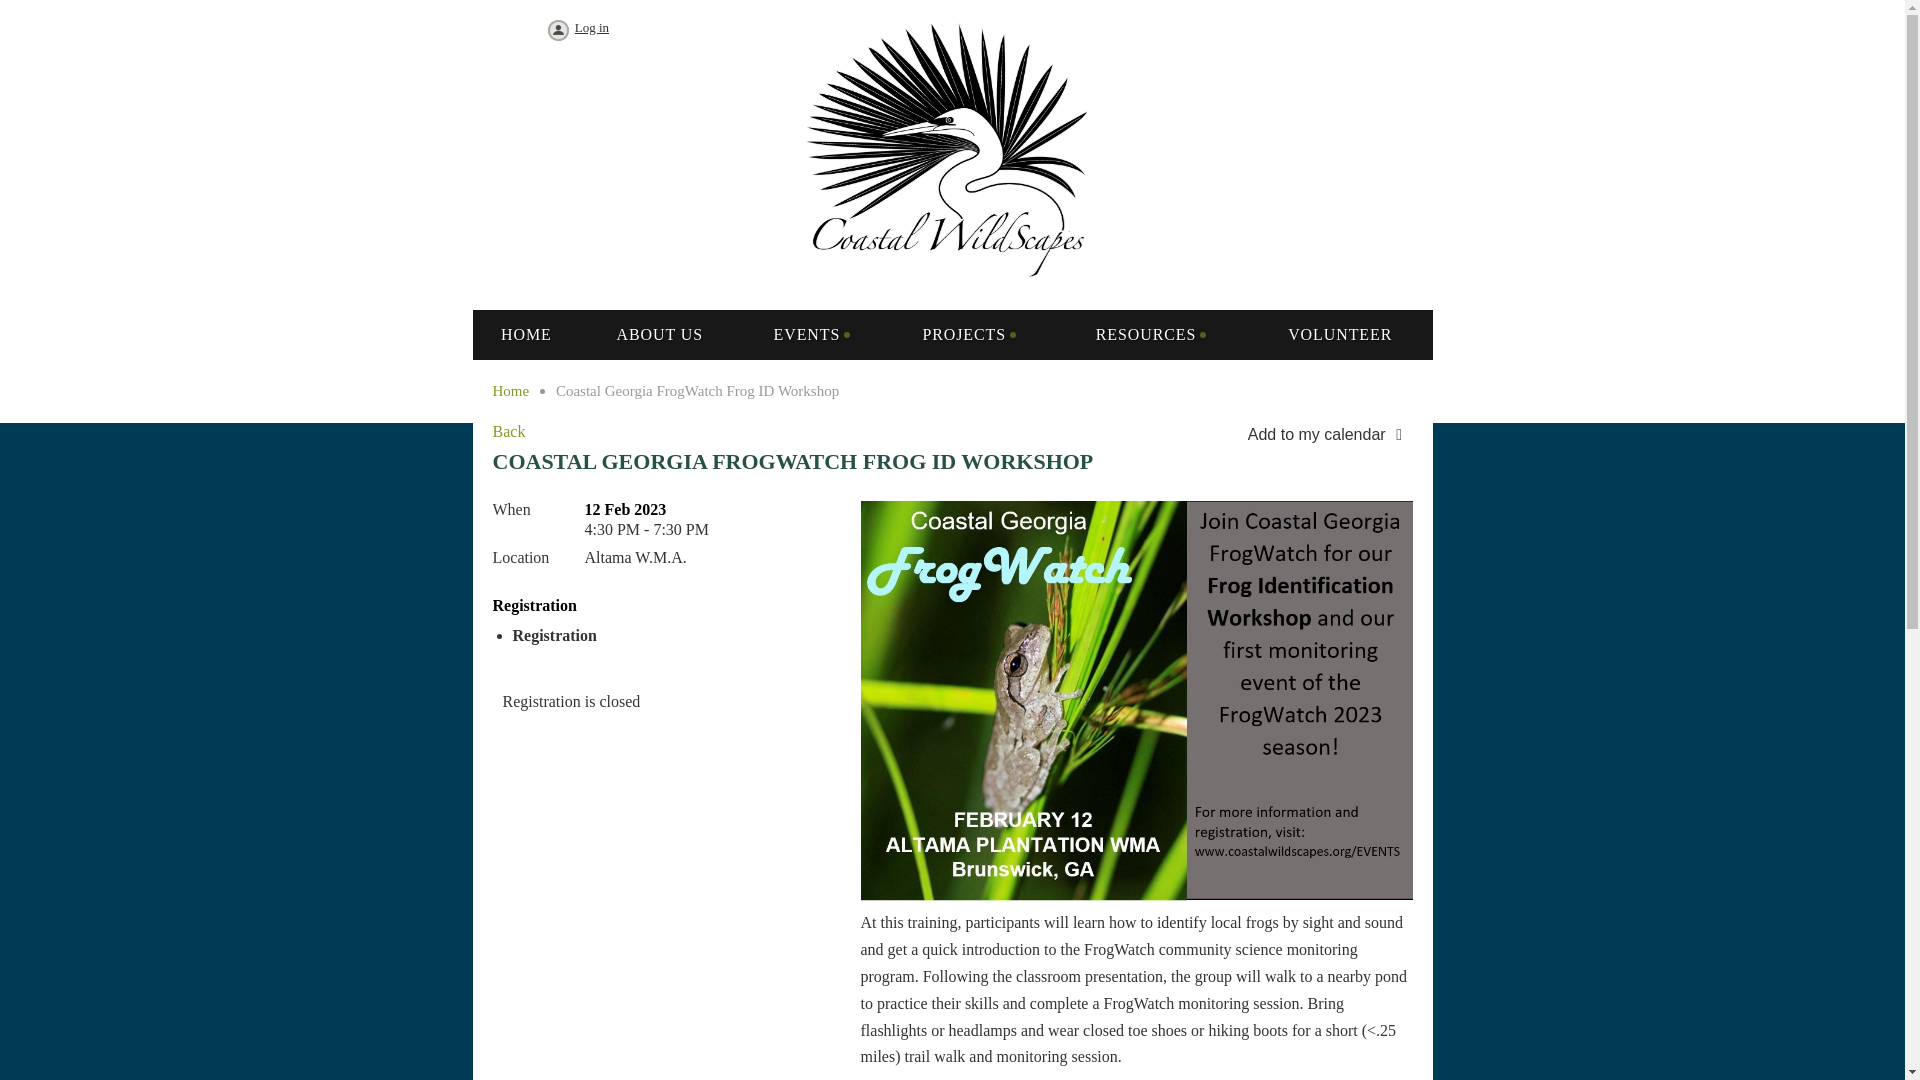 This screenshot has height=1080, width=1920. Describe the element at coordinates (1151, 334) in the screenshot. I see `Resources` at that location.